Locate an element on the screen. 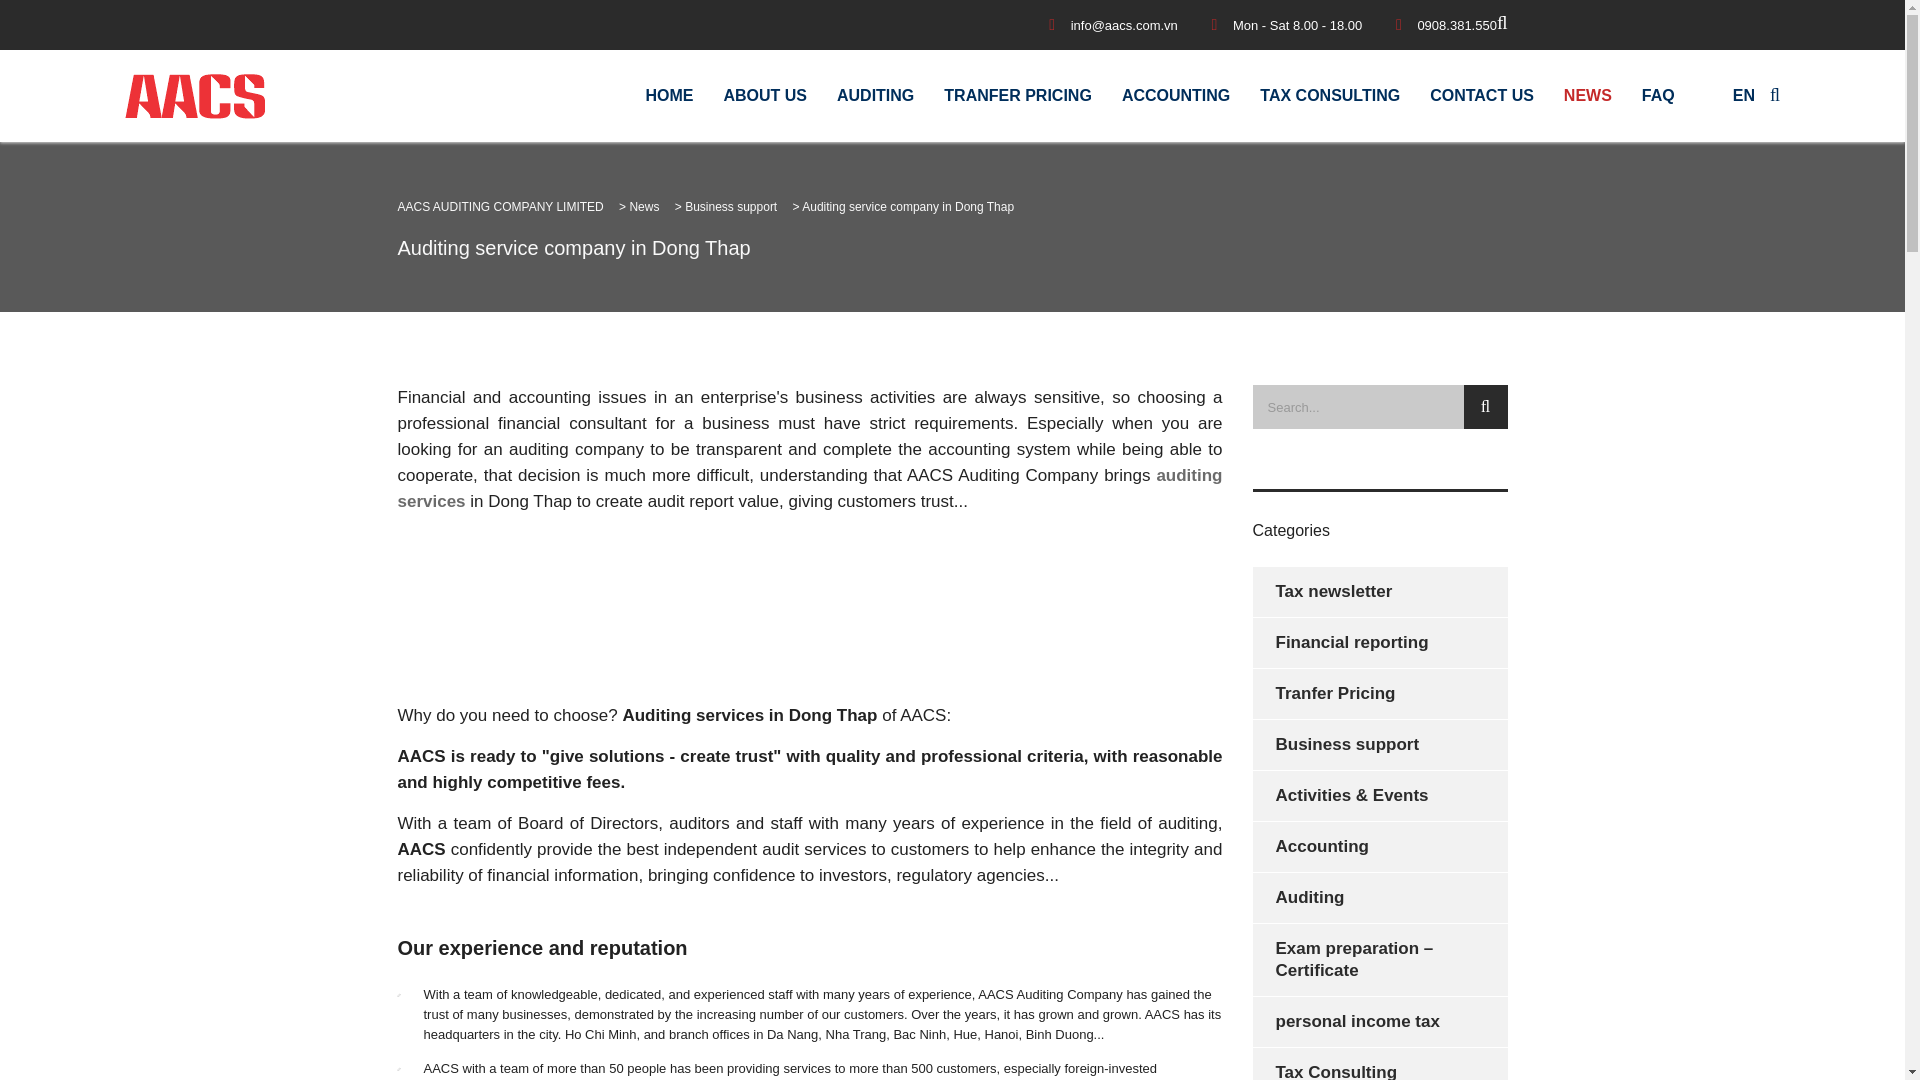  TAX CONSULTING is located at coordinates (1330, 96).